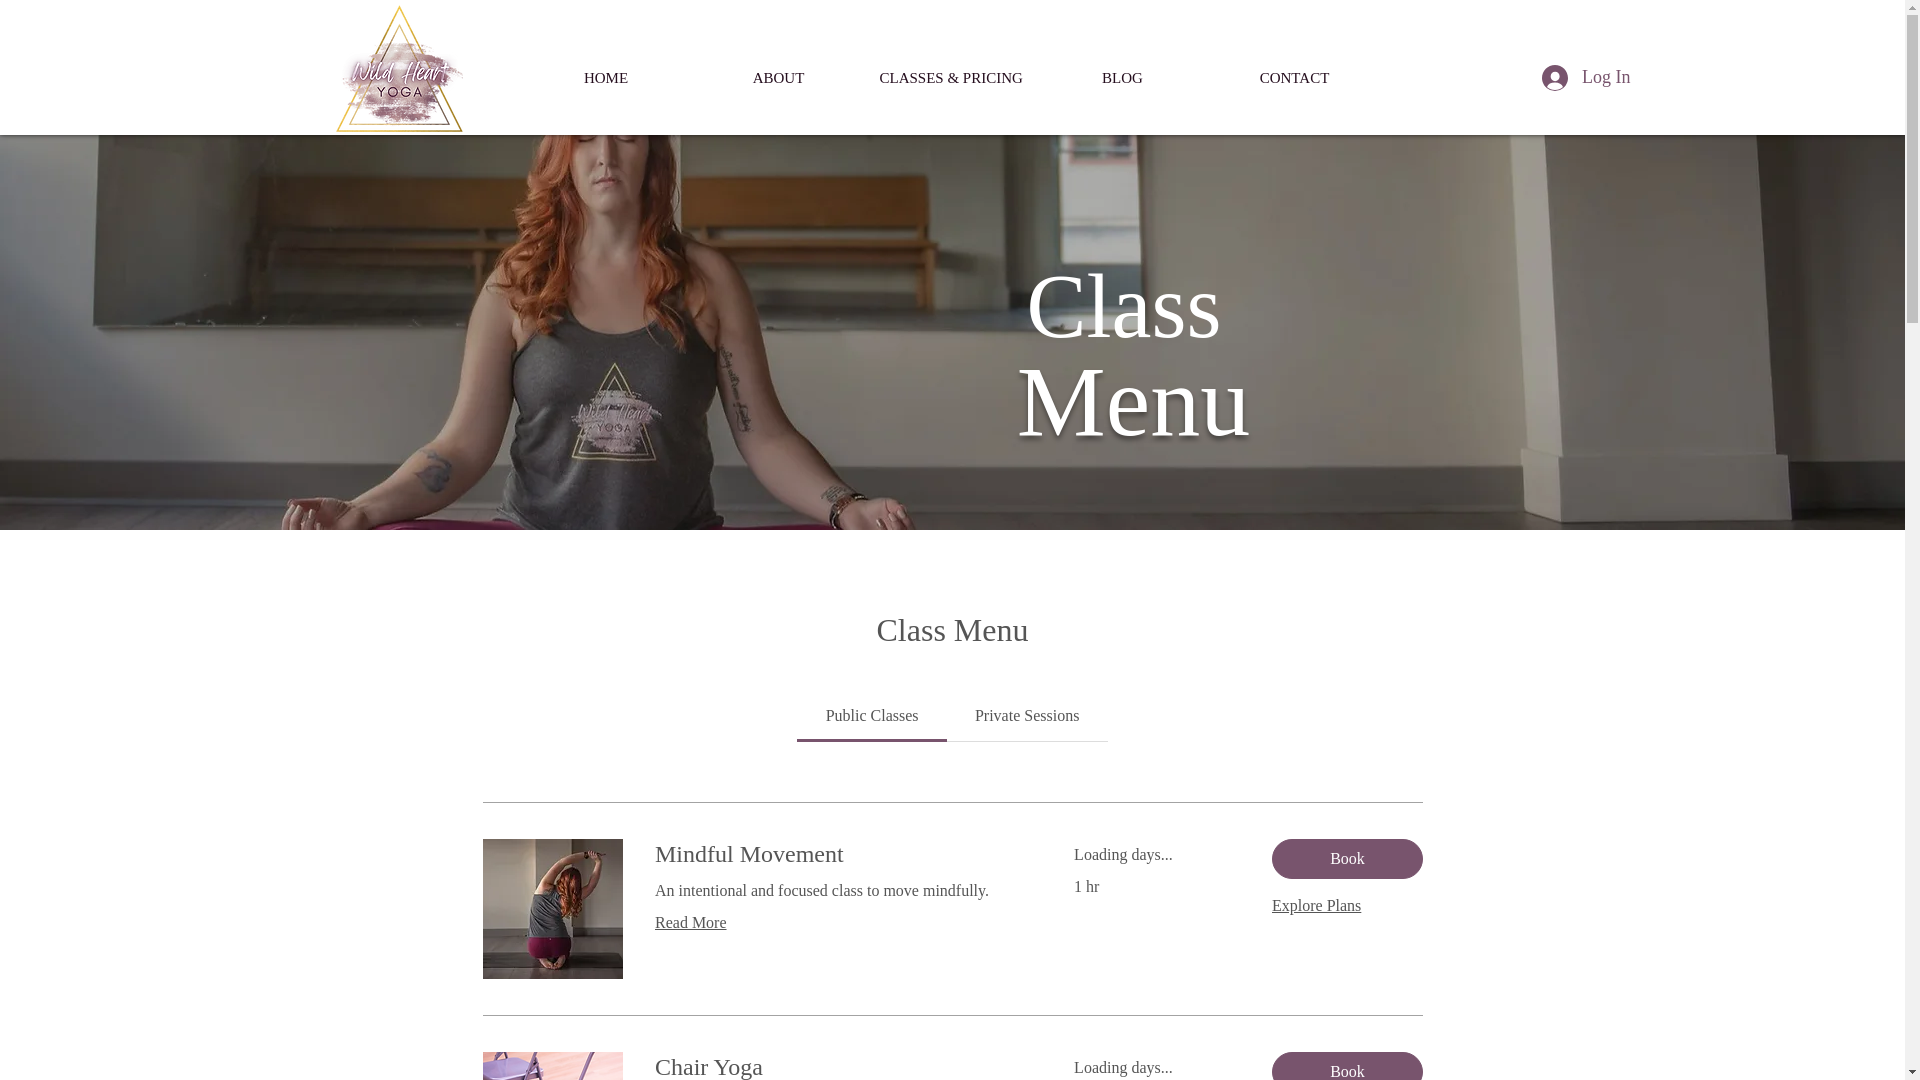 The height and width of the screenshot is (1080, 1920). What do you see at coordinates (1316, 906) in the screenshot?
I see `Explore Plans` at bounding box center [1316, 906].